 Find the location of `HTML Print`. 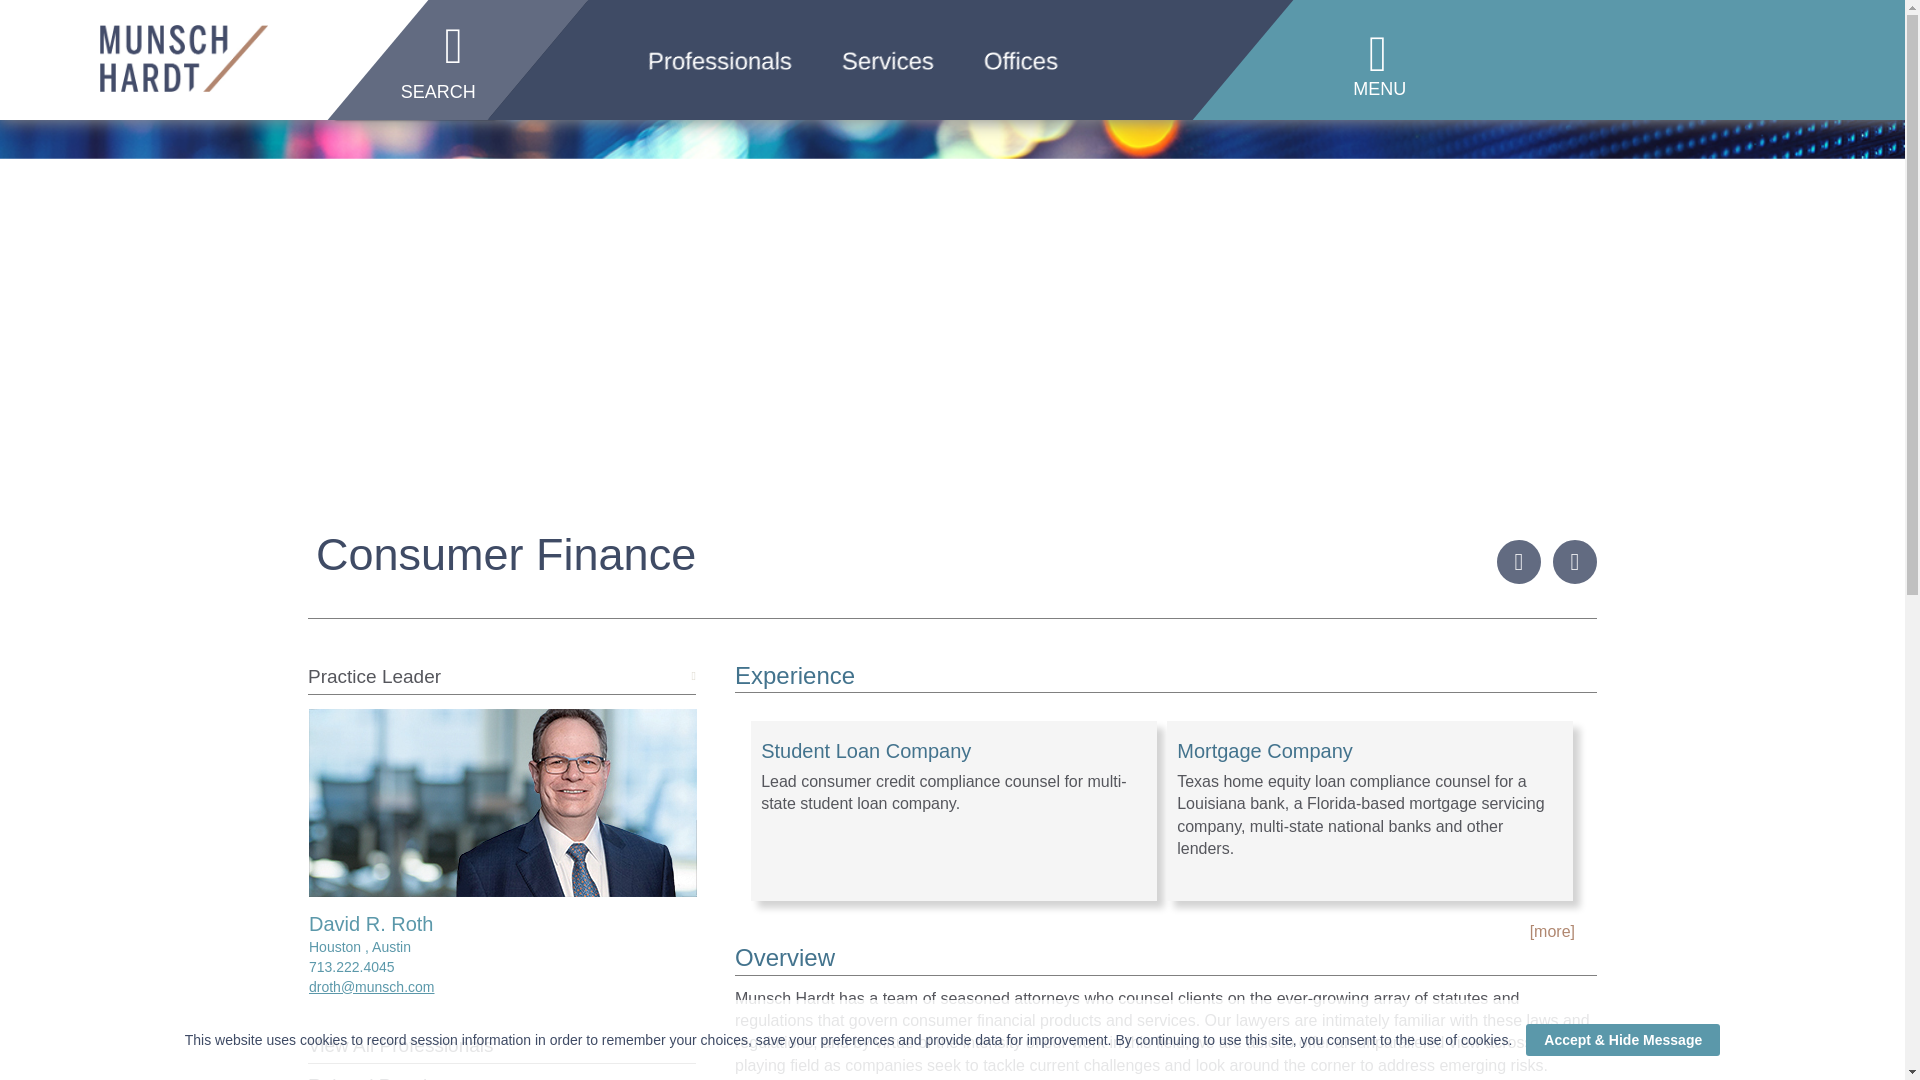

HTML Print is located at coordinates (1519, 562).